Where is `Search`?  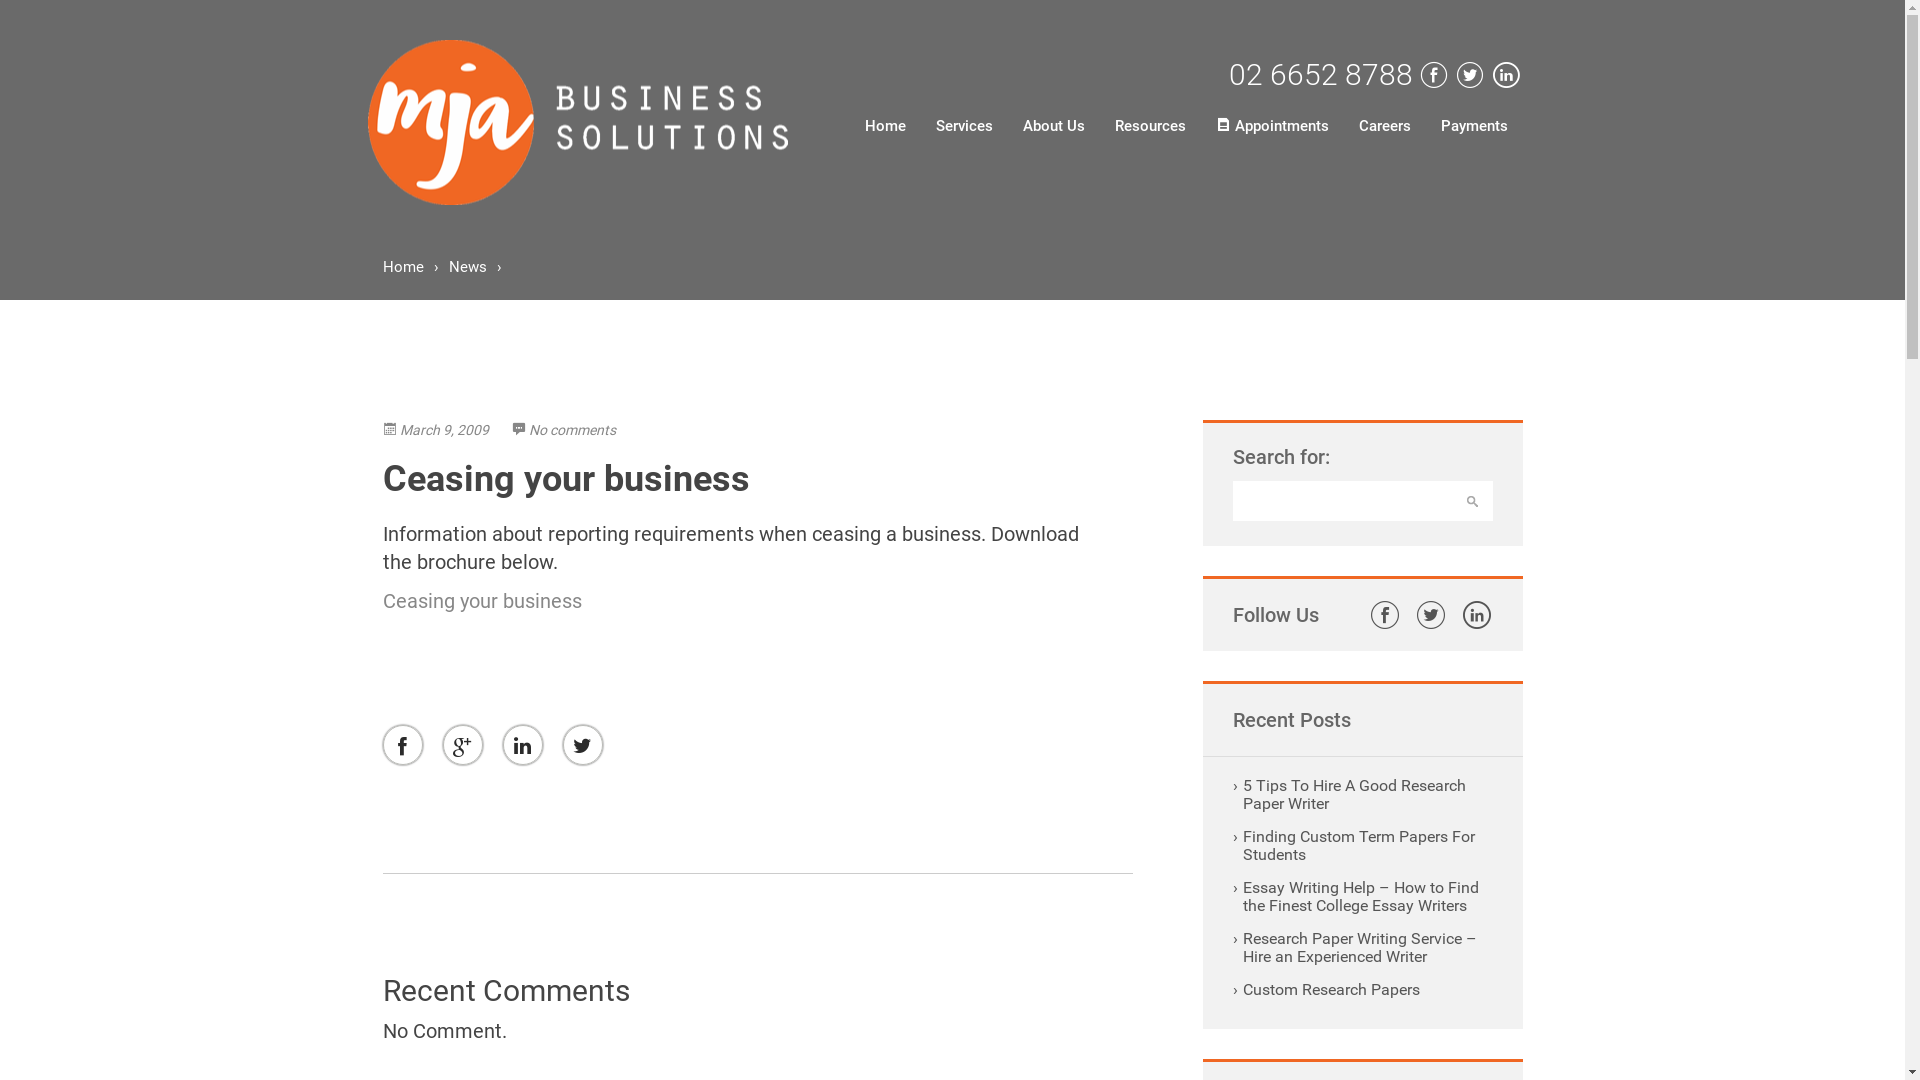 Search is located at coordinates (1472, 501).